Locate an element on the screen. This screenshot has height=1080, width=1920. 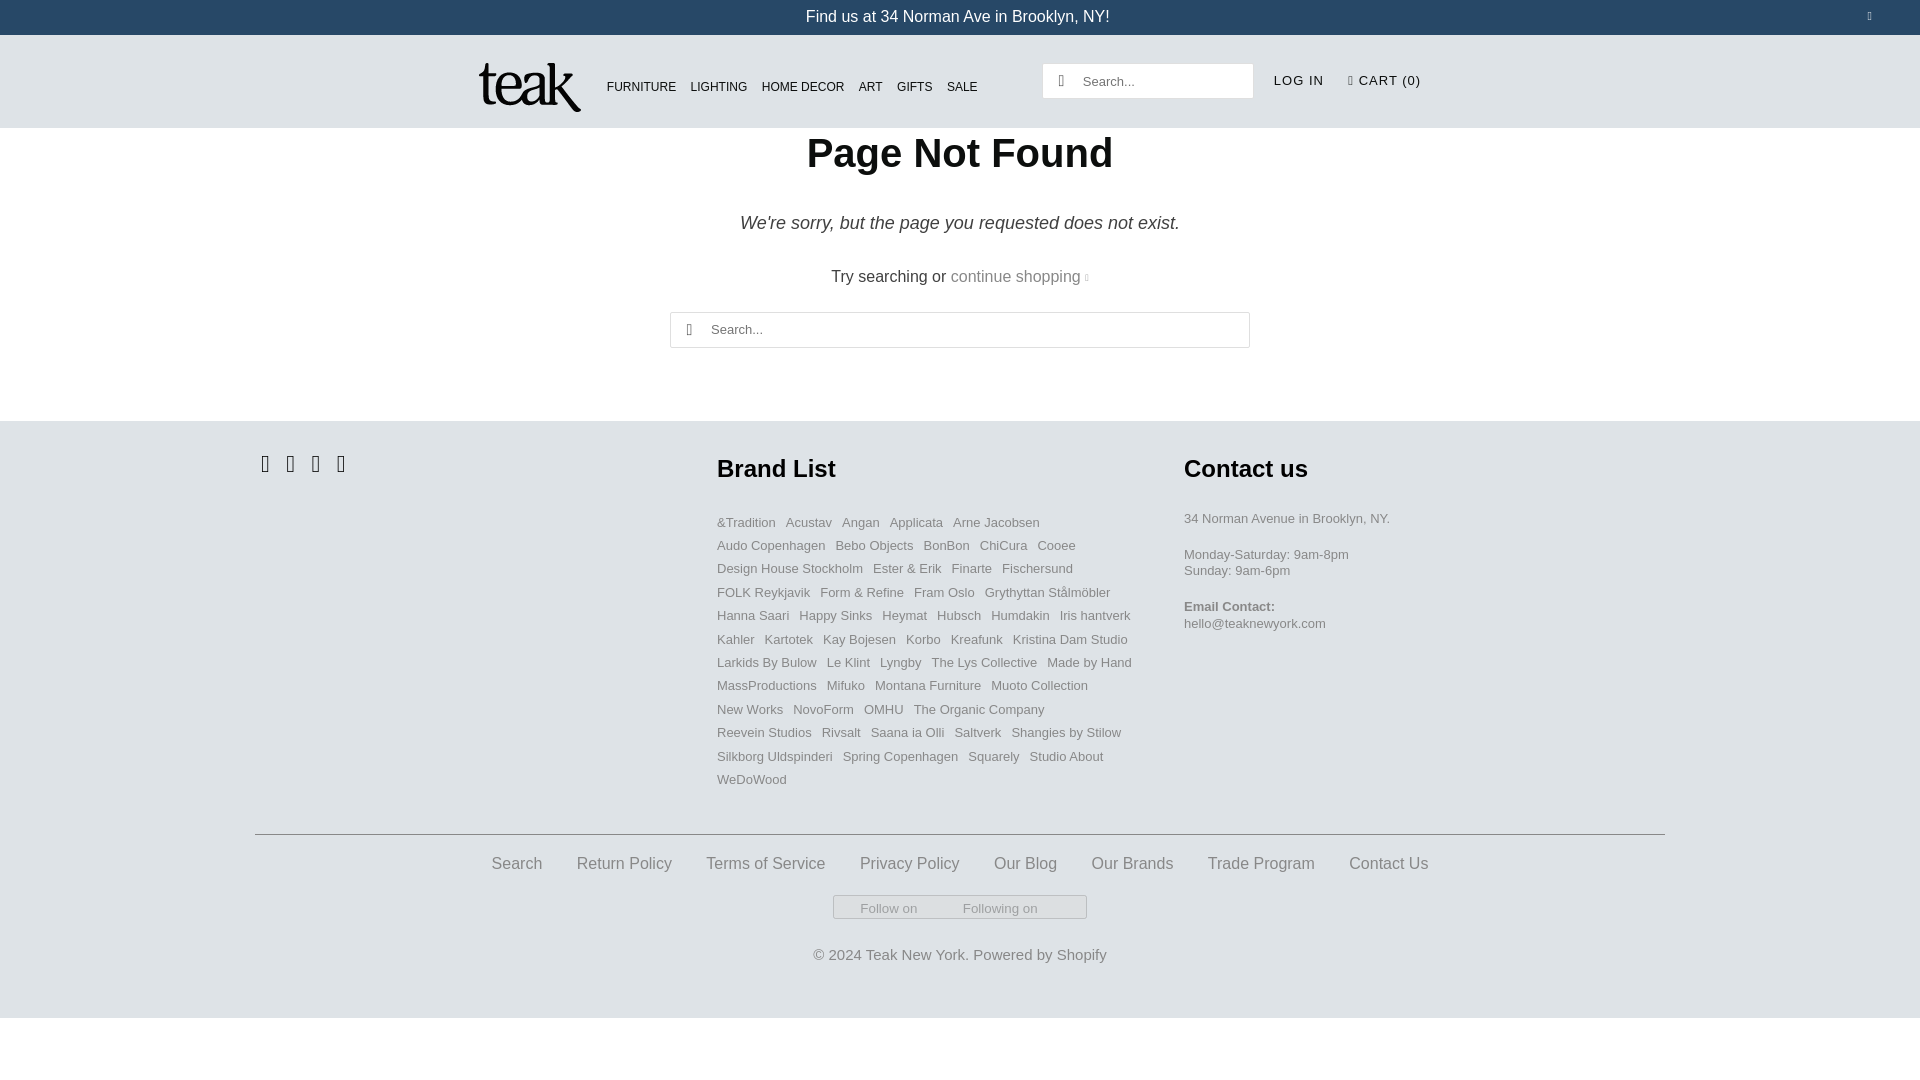
HOME DECOR is located at coordinates (803, 87).